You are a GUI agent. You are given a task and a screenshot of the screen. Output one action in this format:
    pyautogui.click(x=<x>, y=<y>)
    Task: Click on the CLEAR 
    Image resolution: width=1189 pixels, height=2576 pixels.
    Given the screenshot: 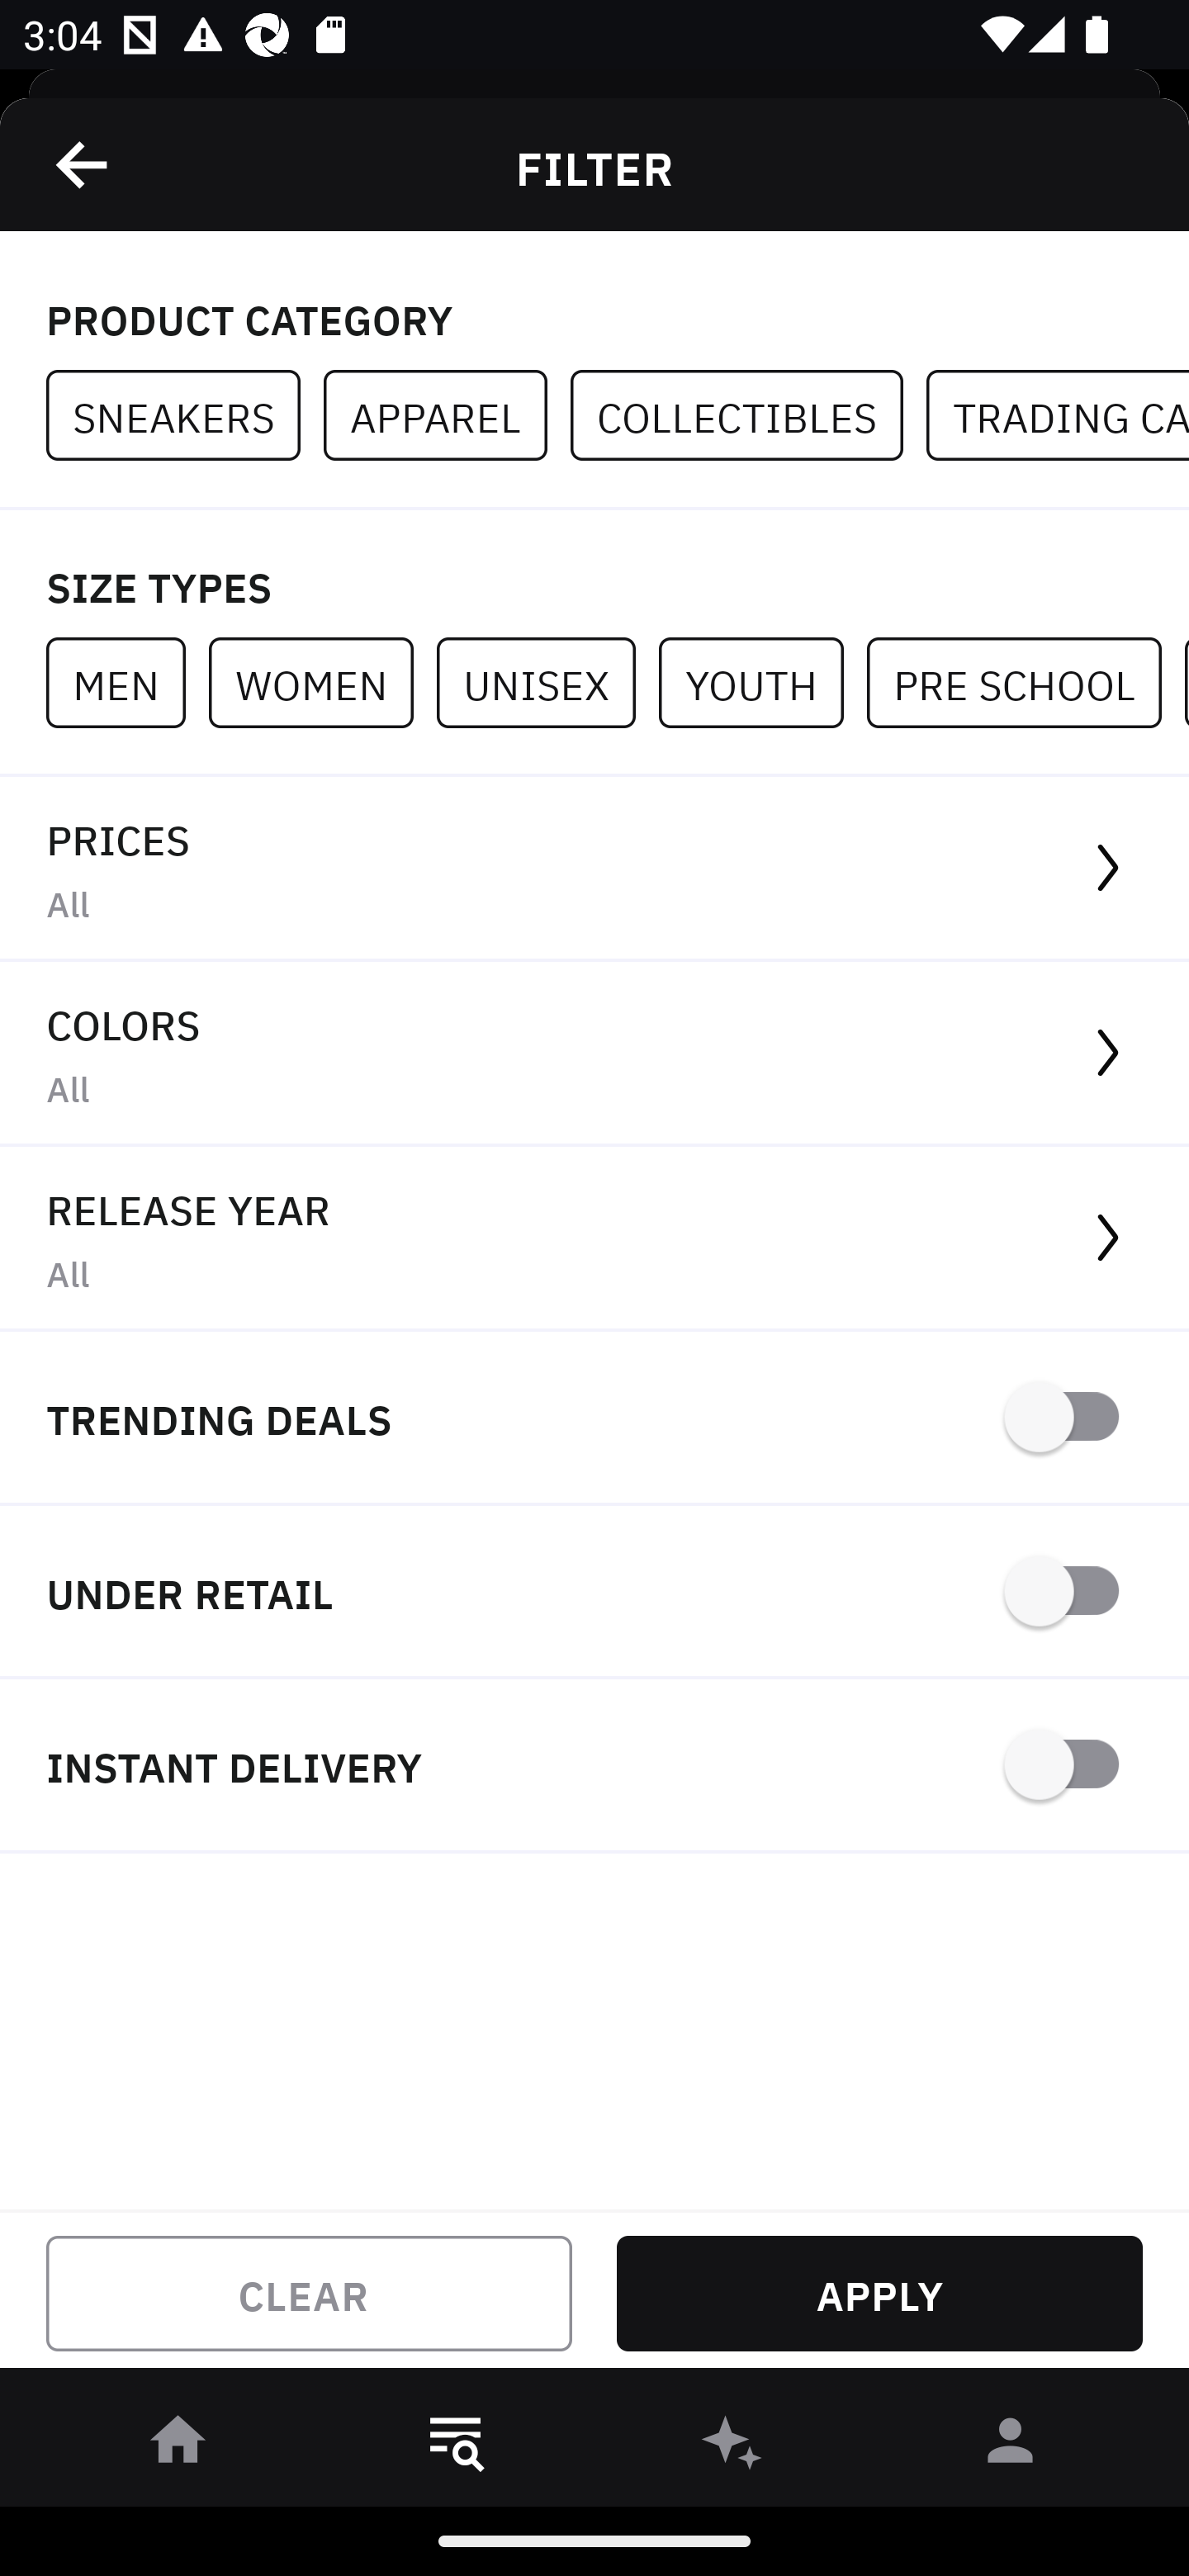 What is the action you would take?
    pyautogui.click(x=309, y=2294)
    